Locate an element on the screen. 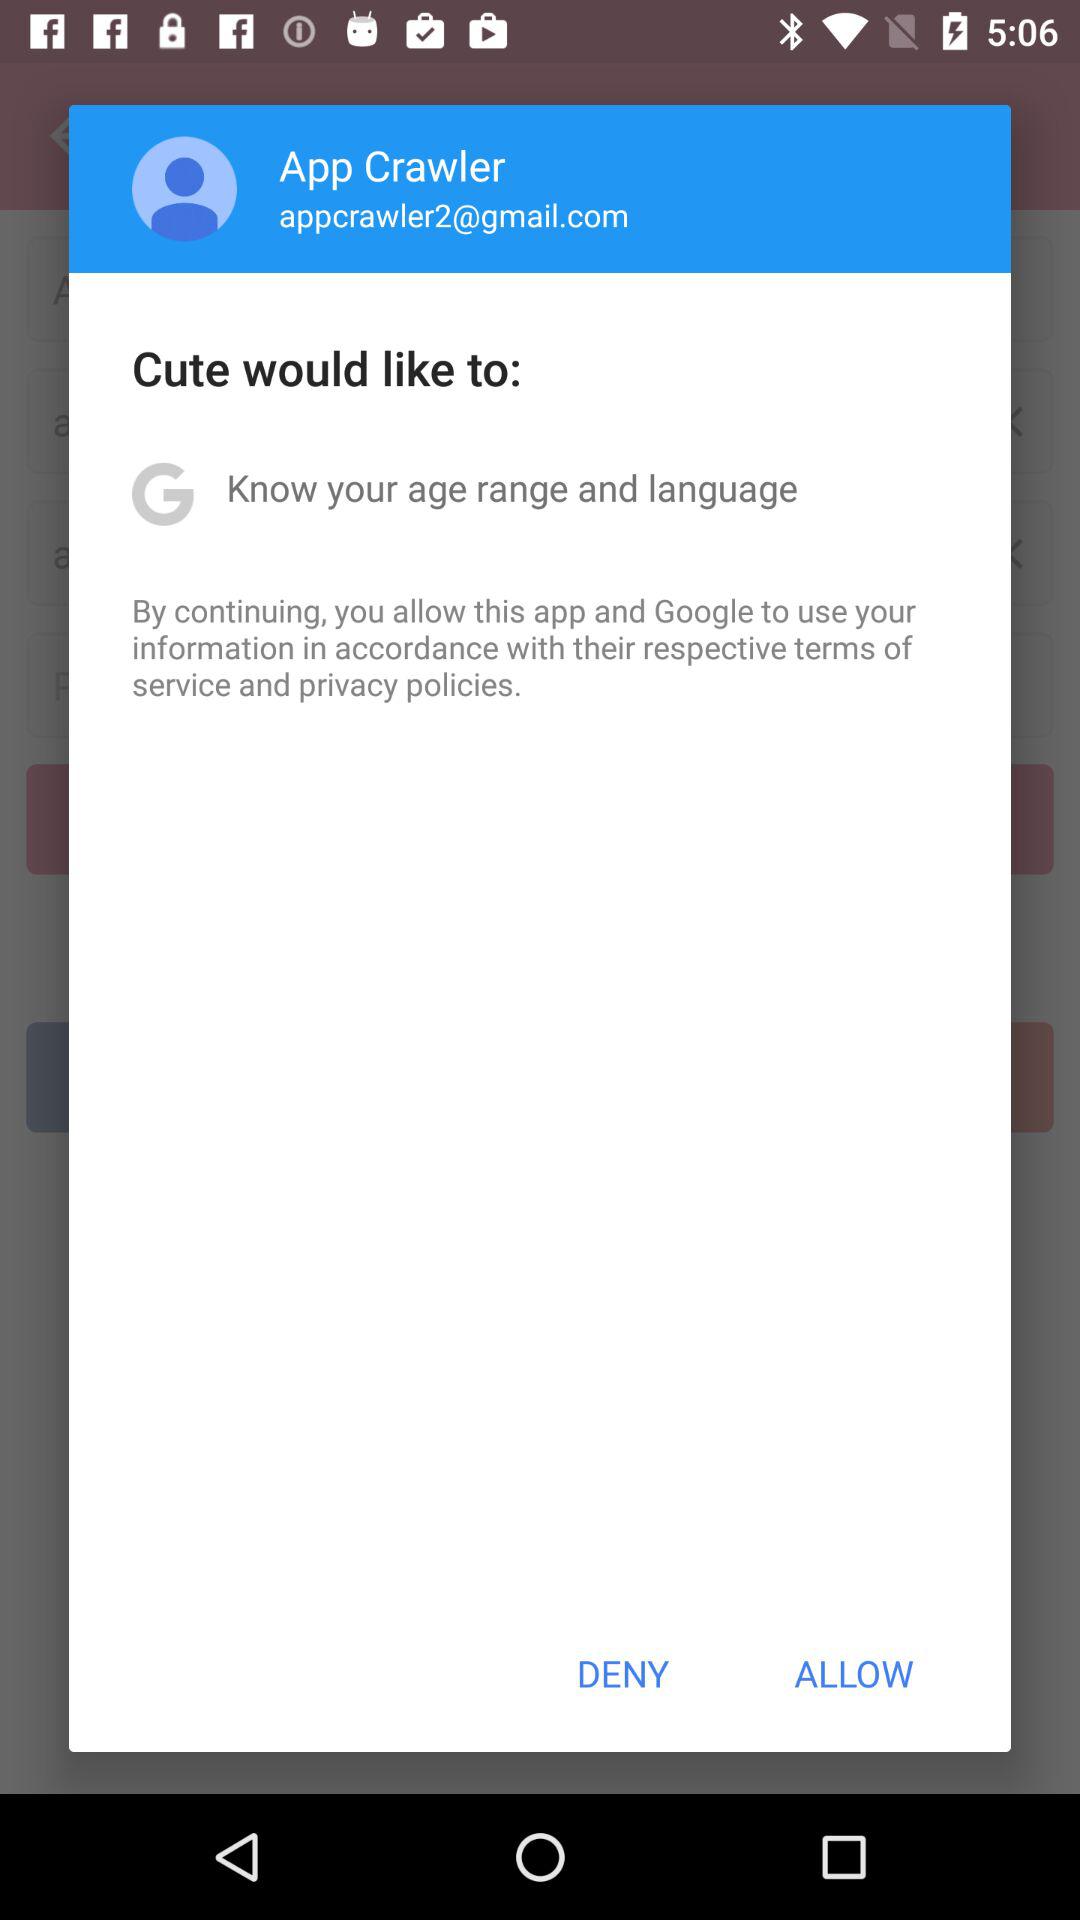  turn off the app below the cute would like item is located at coordinates (512, 487).